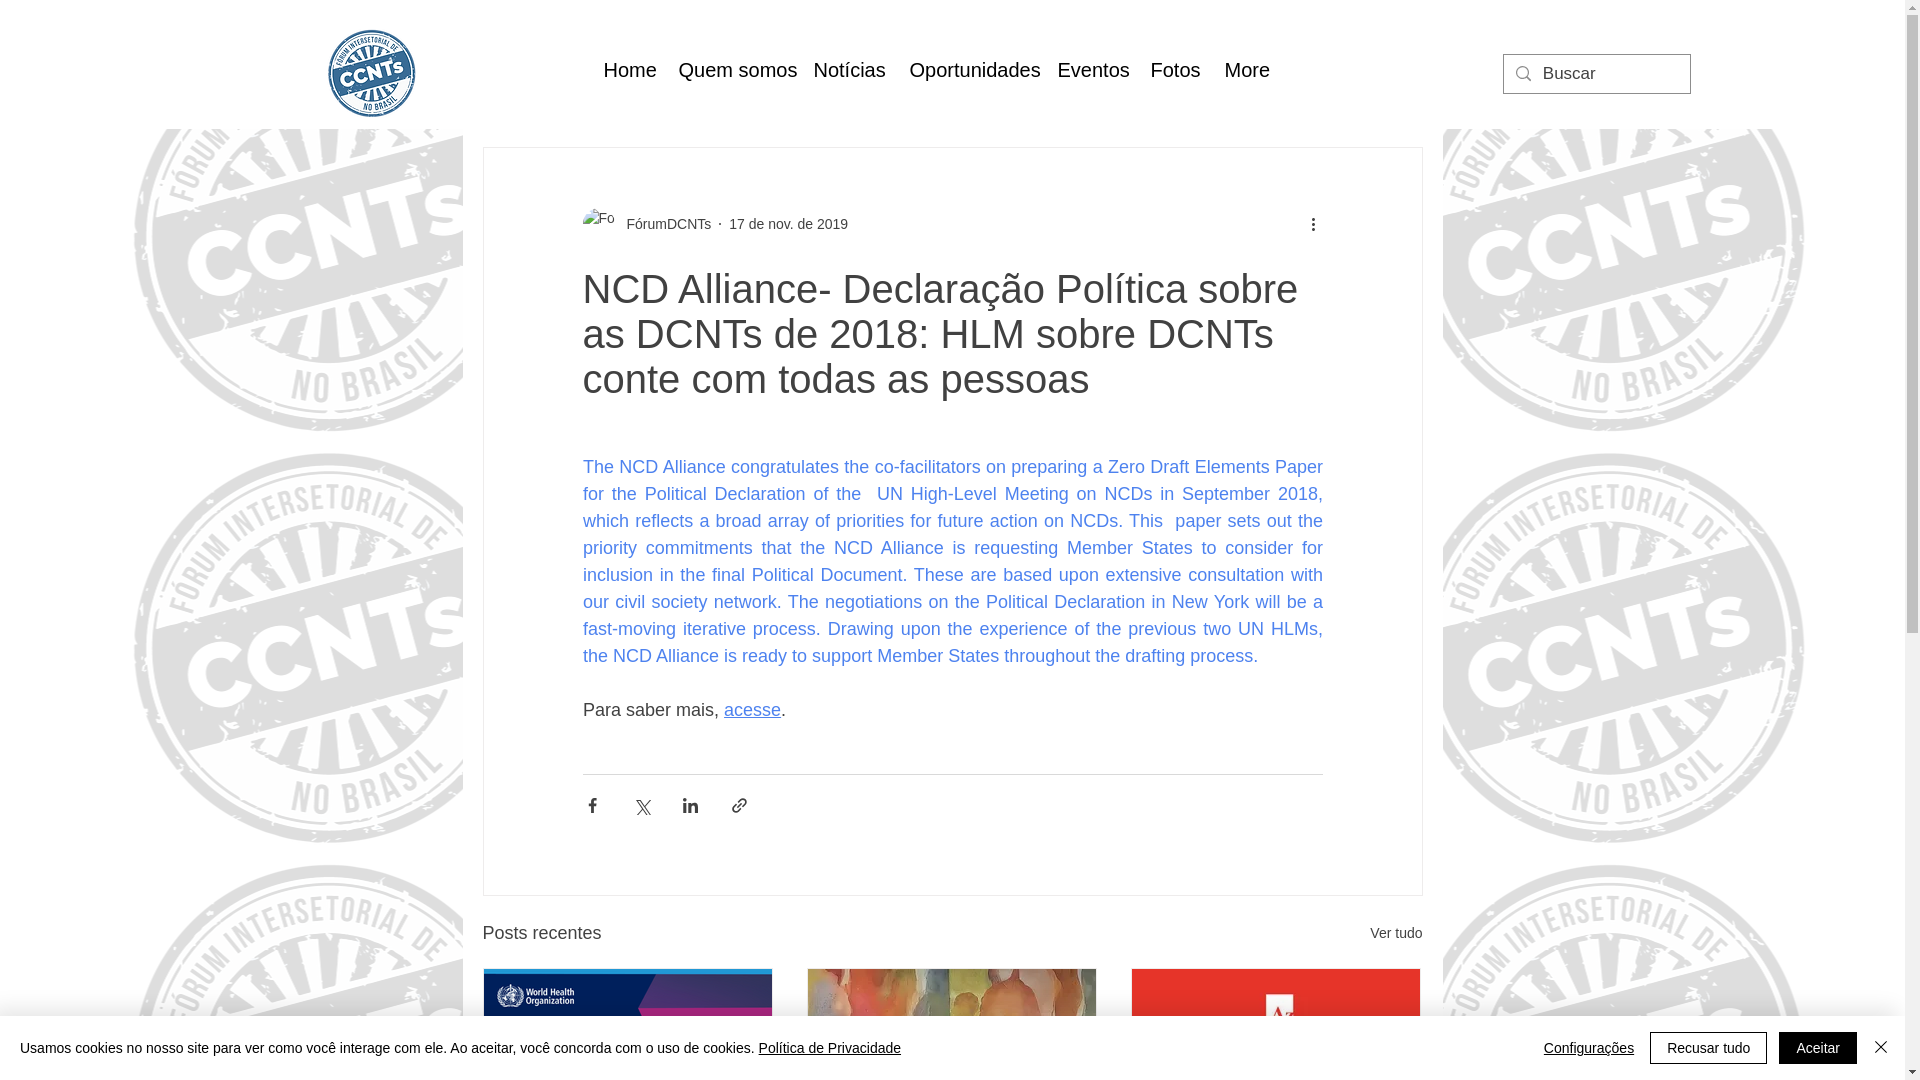 The image size is (1920, 1080). What do you see at coordinates (1088, 70) in the screenshot?
I see `Eventos` at bounding box center [1088, 70].